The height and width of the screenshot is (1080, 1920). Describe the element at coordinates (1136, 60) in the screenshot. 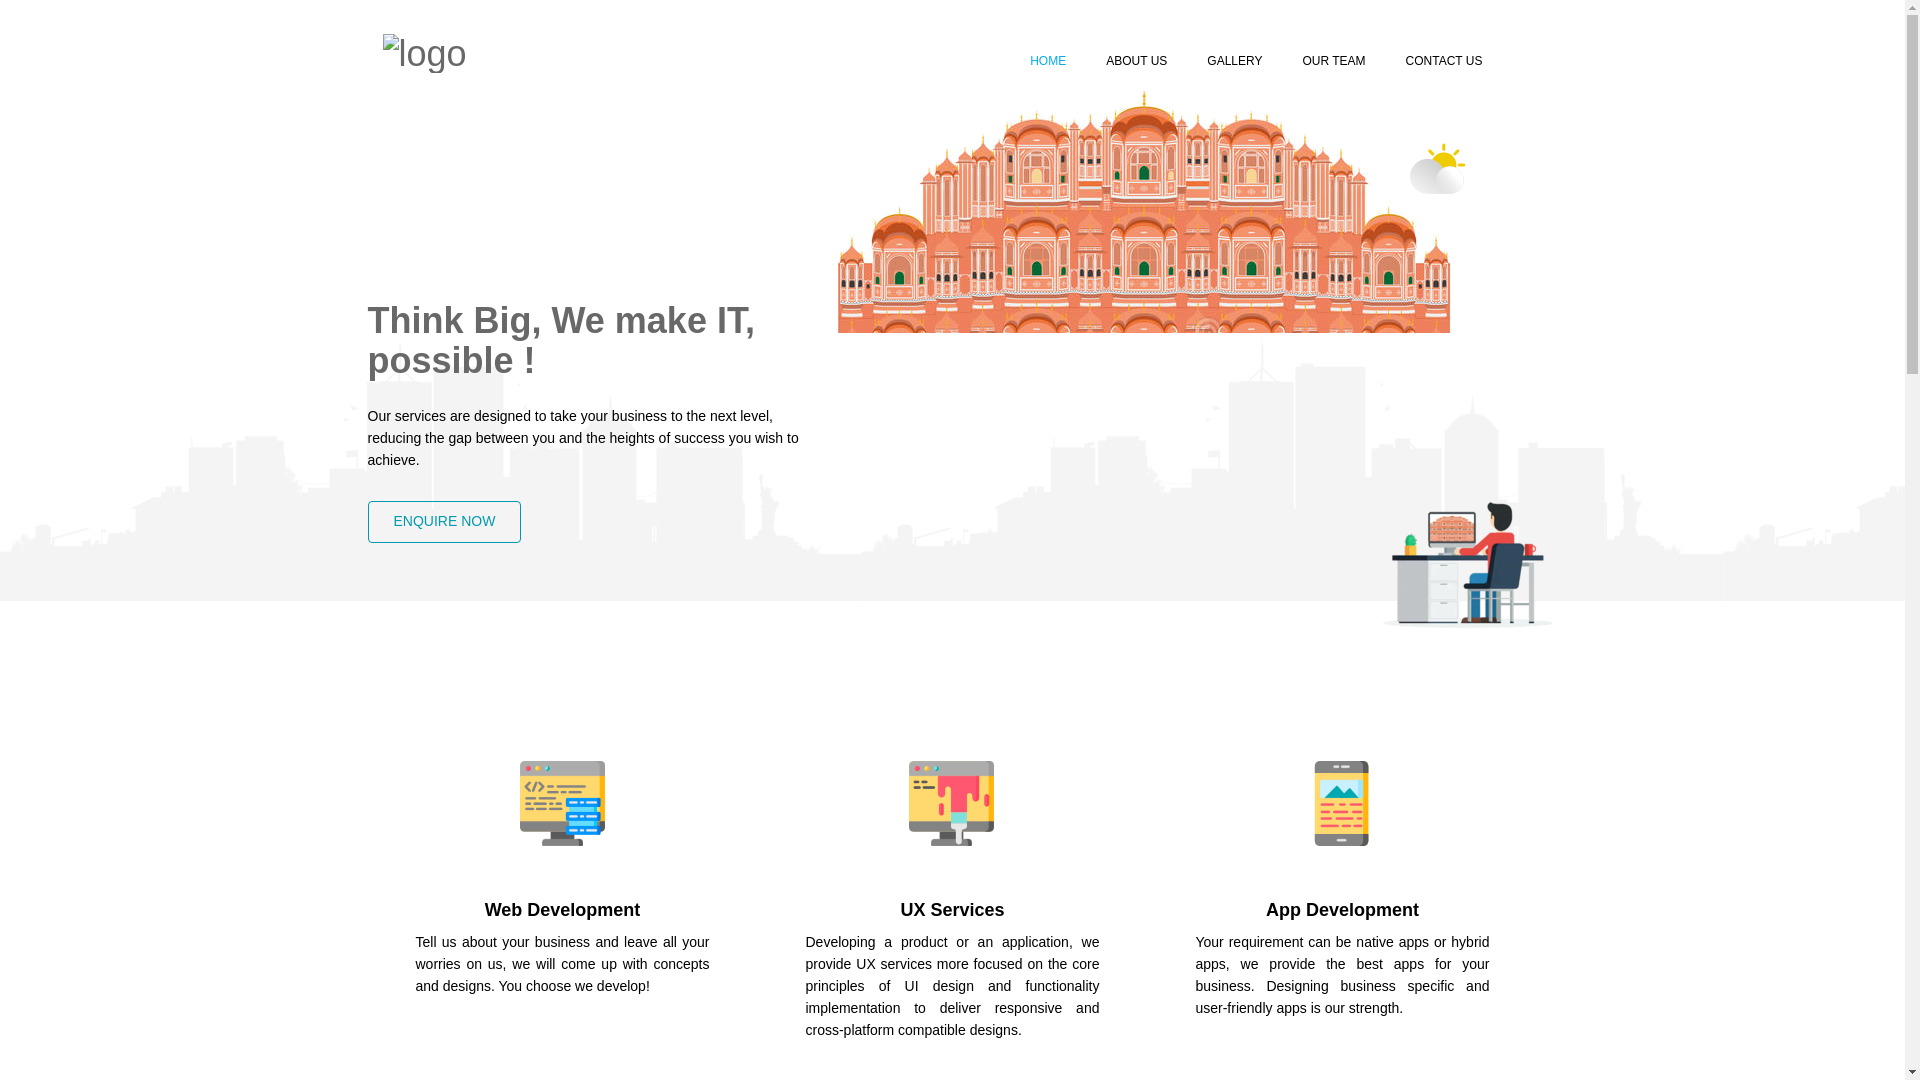

I see `ABOUT US` at that location.